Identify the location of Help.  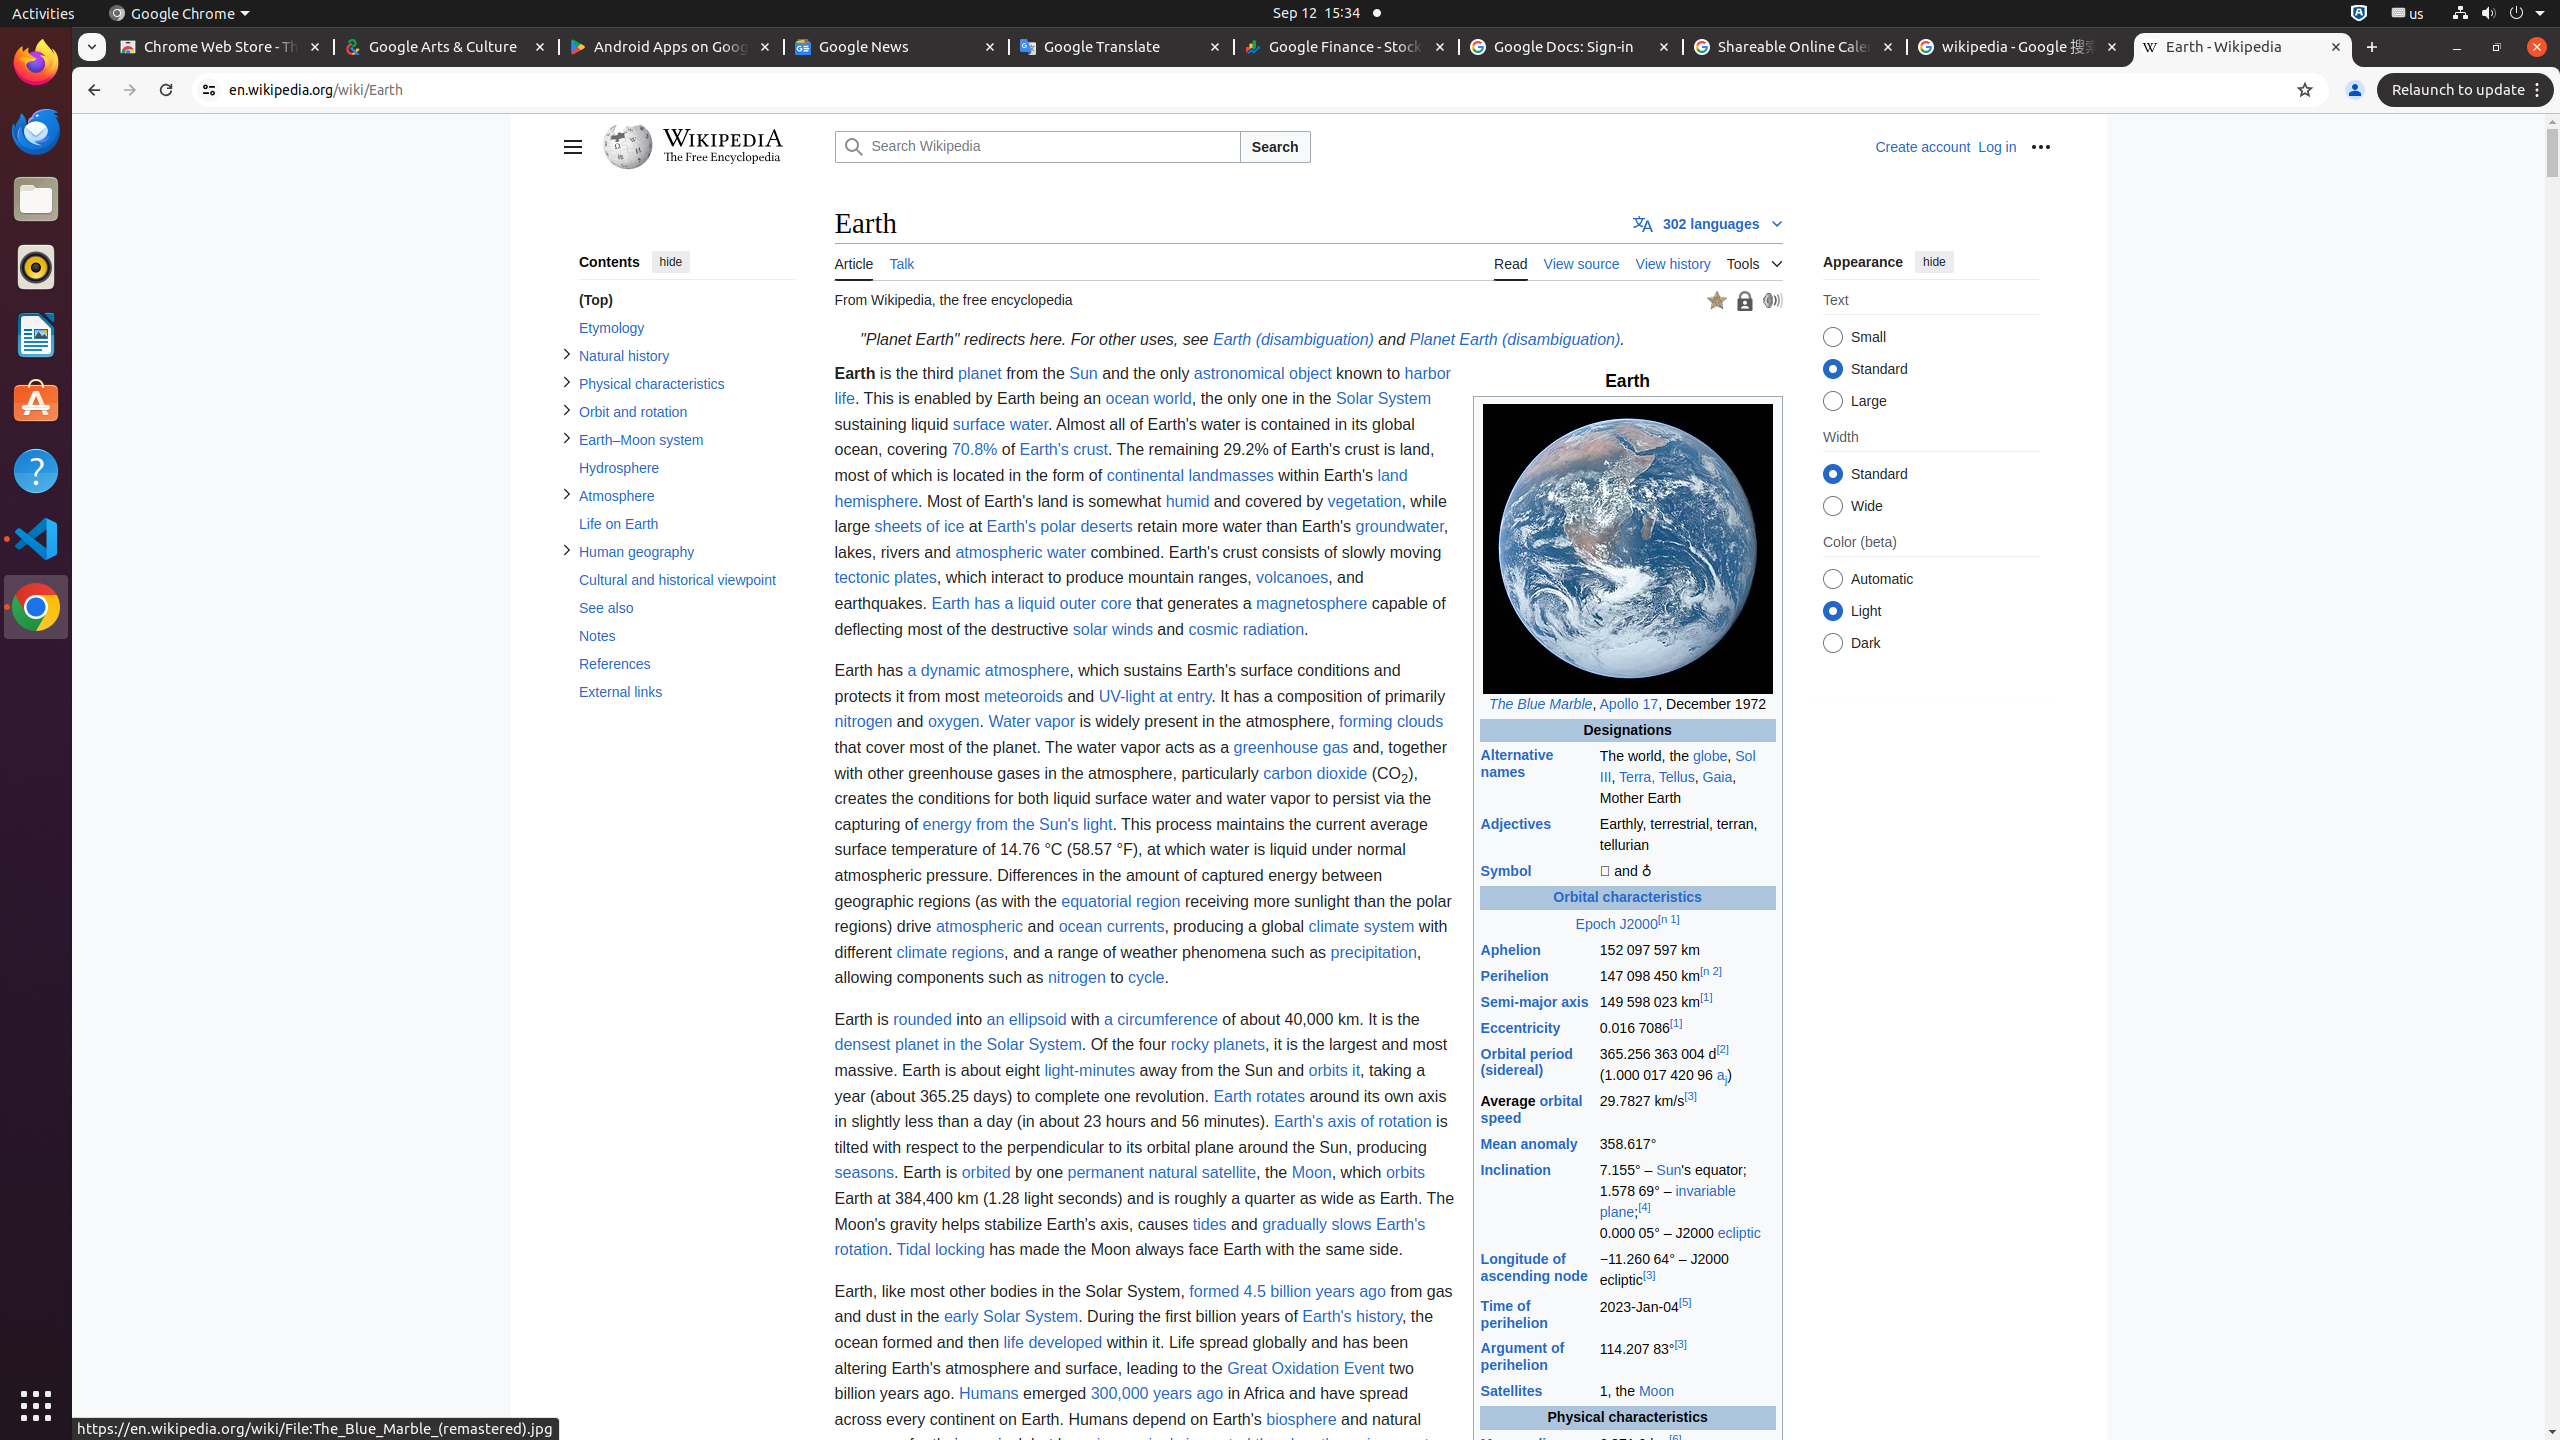
(36, 470).